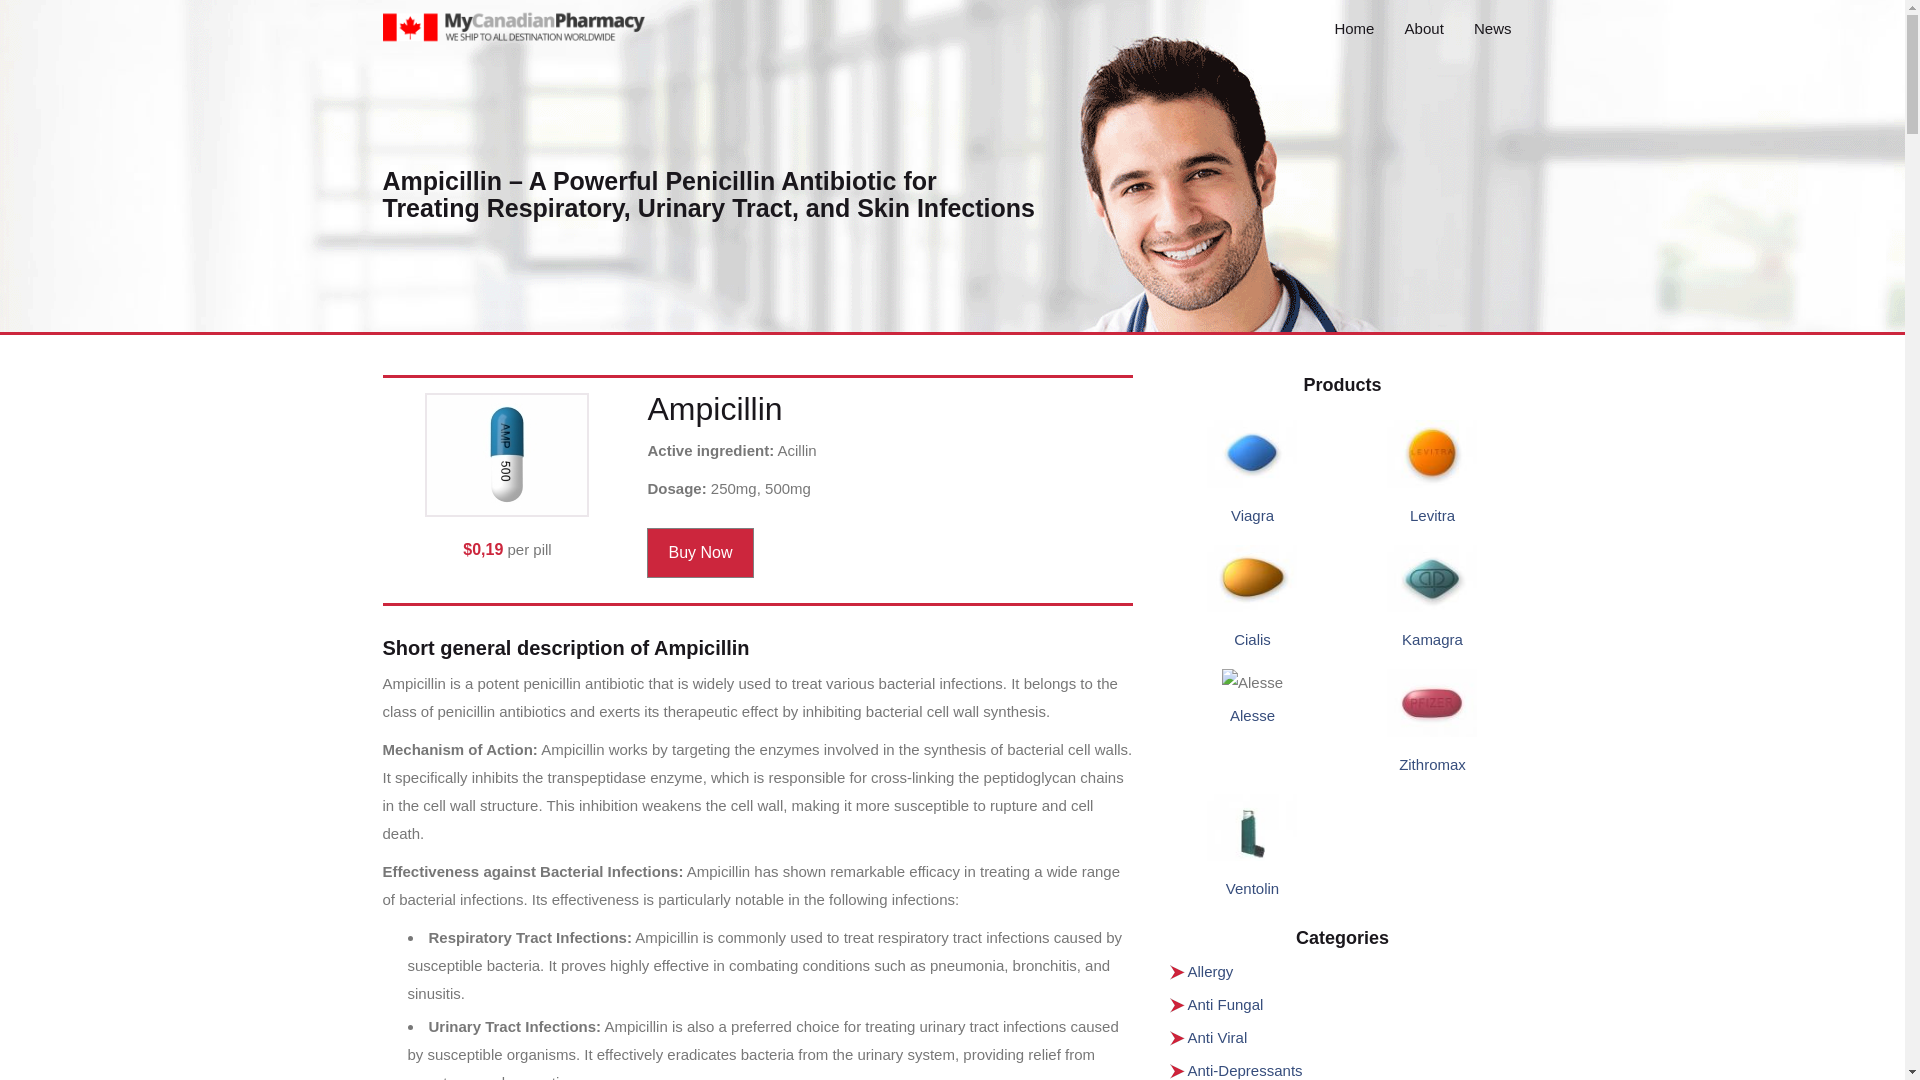  I want to click on Cialis, so click(1252, 639).